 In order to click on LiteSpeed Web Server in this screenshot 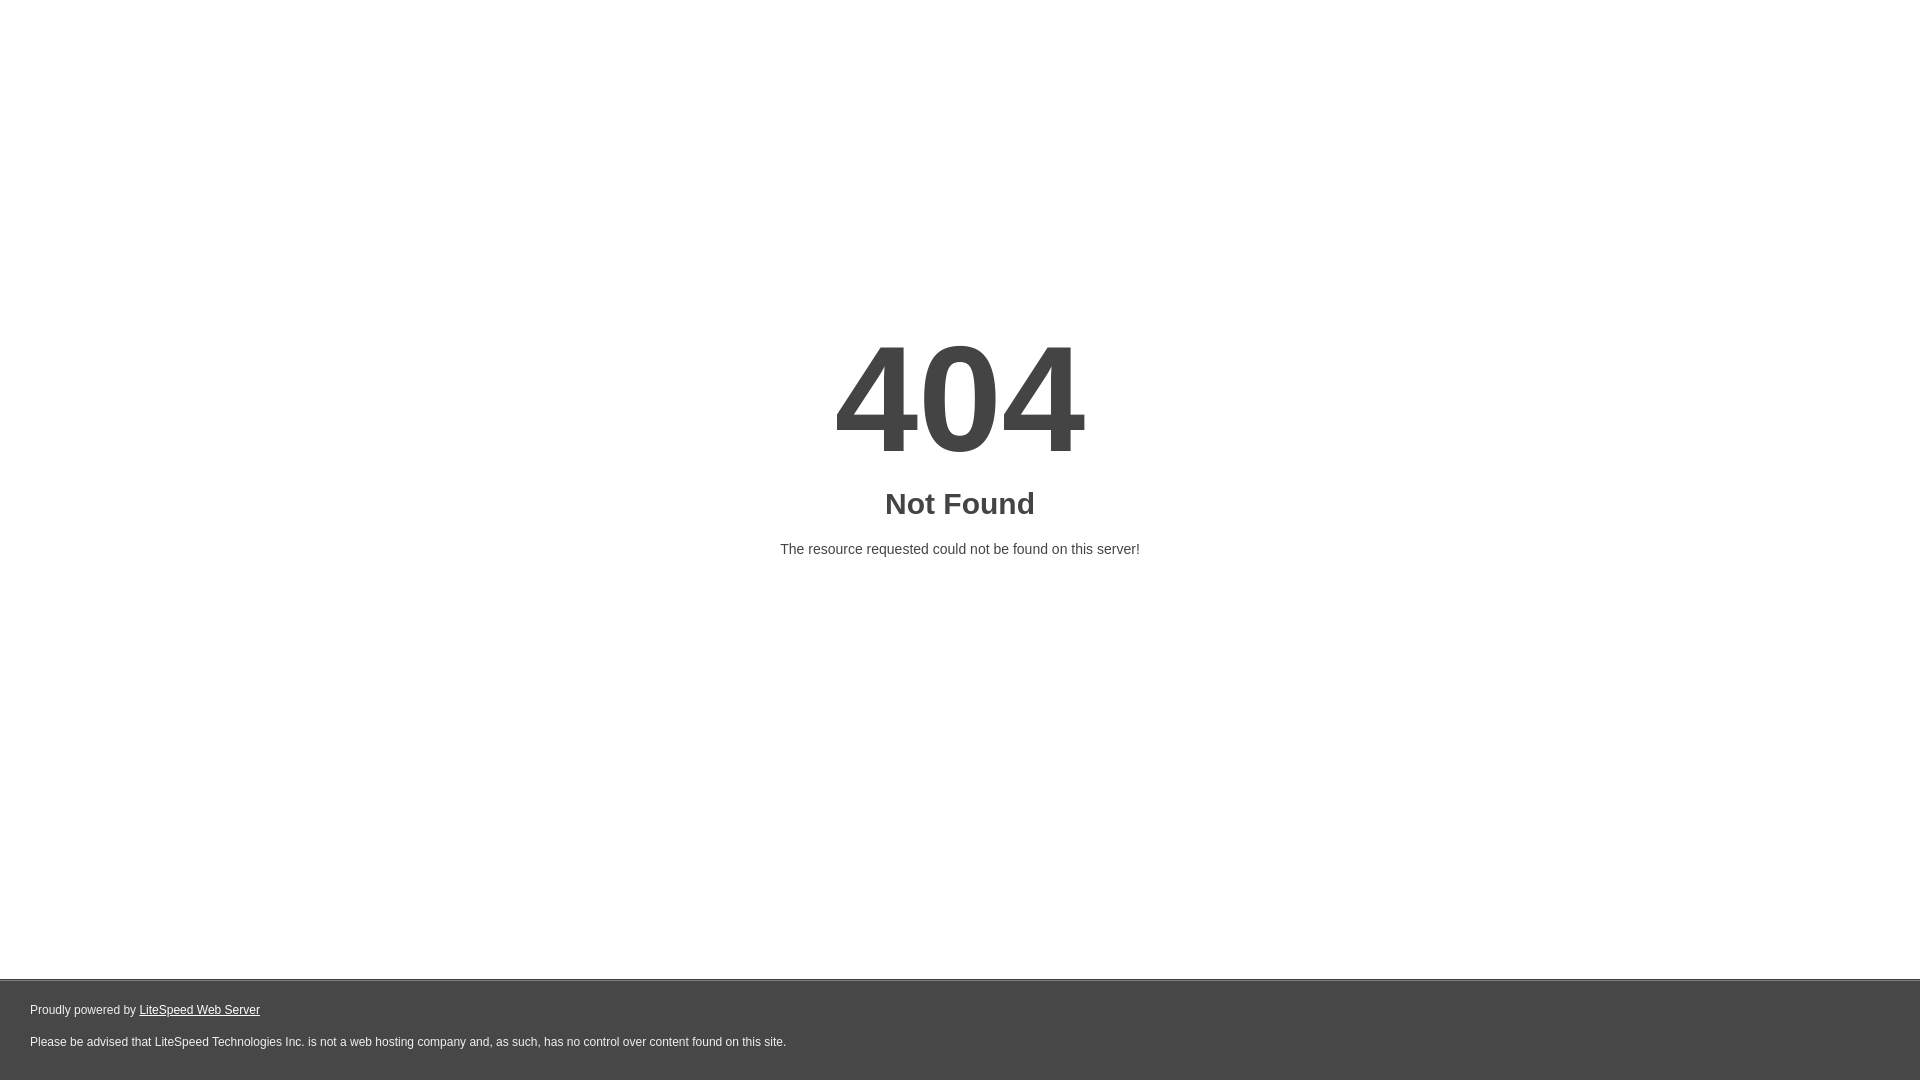, I will do `click(200, 1010)`.